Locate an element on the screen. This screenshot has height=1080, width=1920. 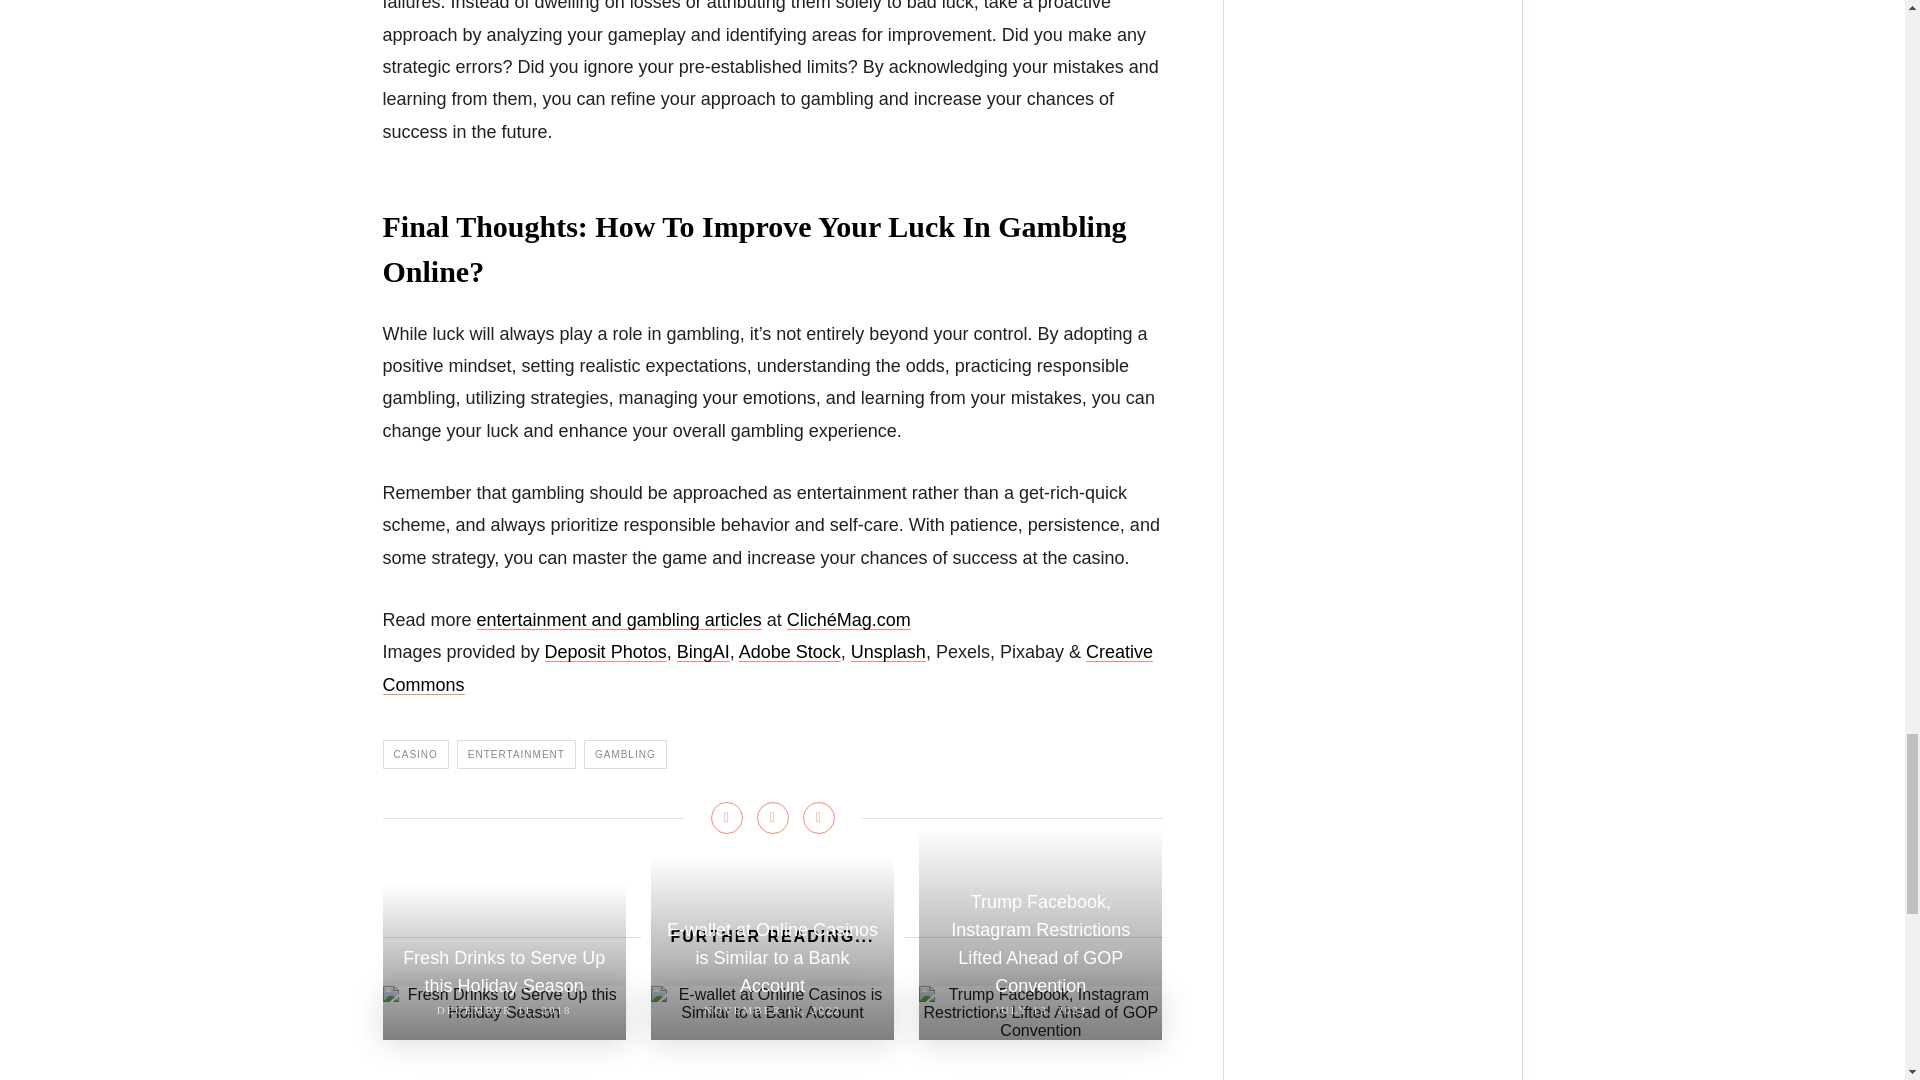
Fresh Drinks to Serve Up this Holiday Season is located at coordinates (504, 1004).